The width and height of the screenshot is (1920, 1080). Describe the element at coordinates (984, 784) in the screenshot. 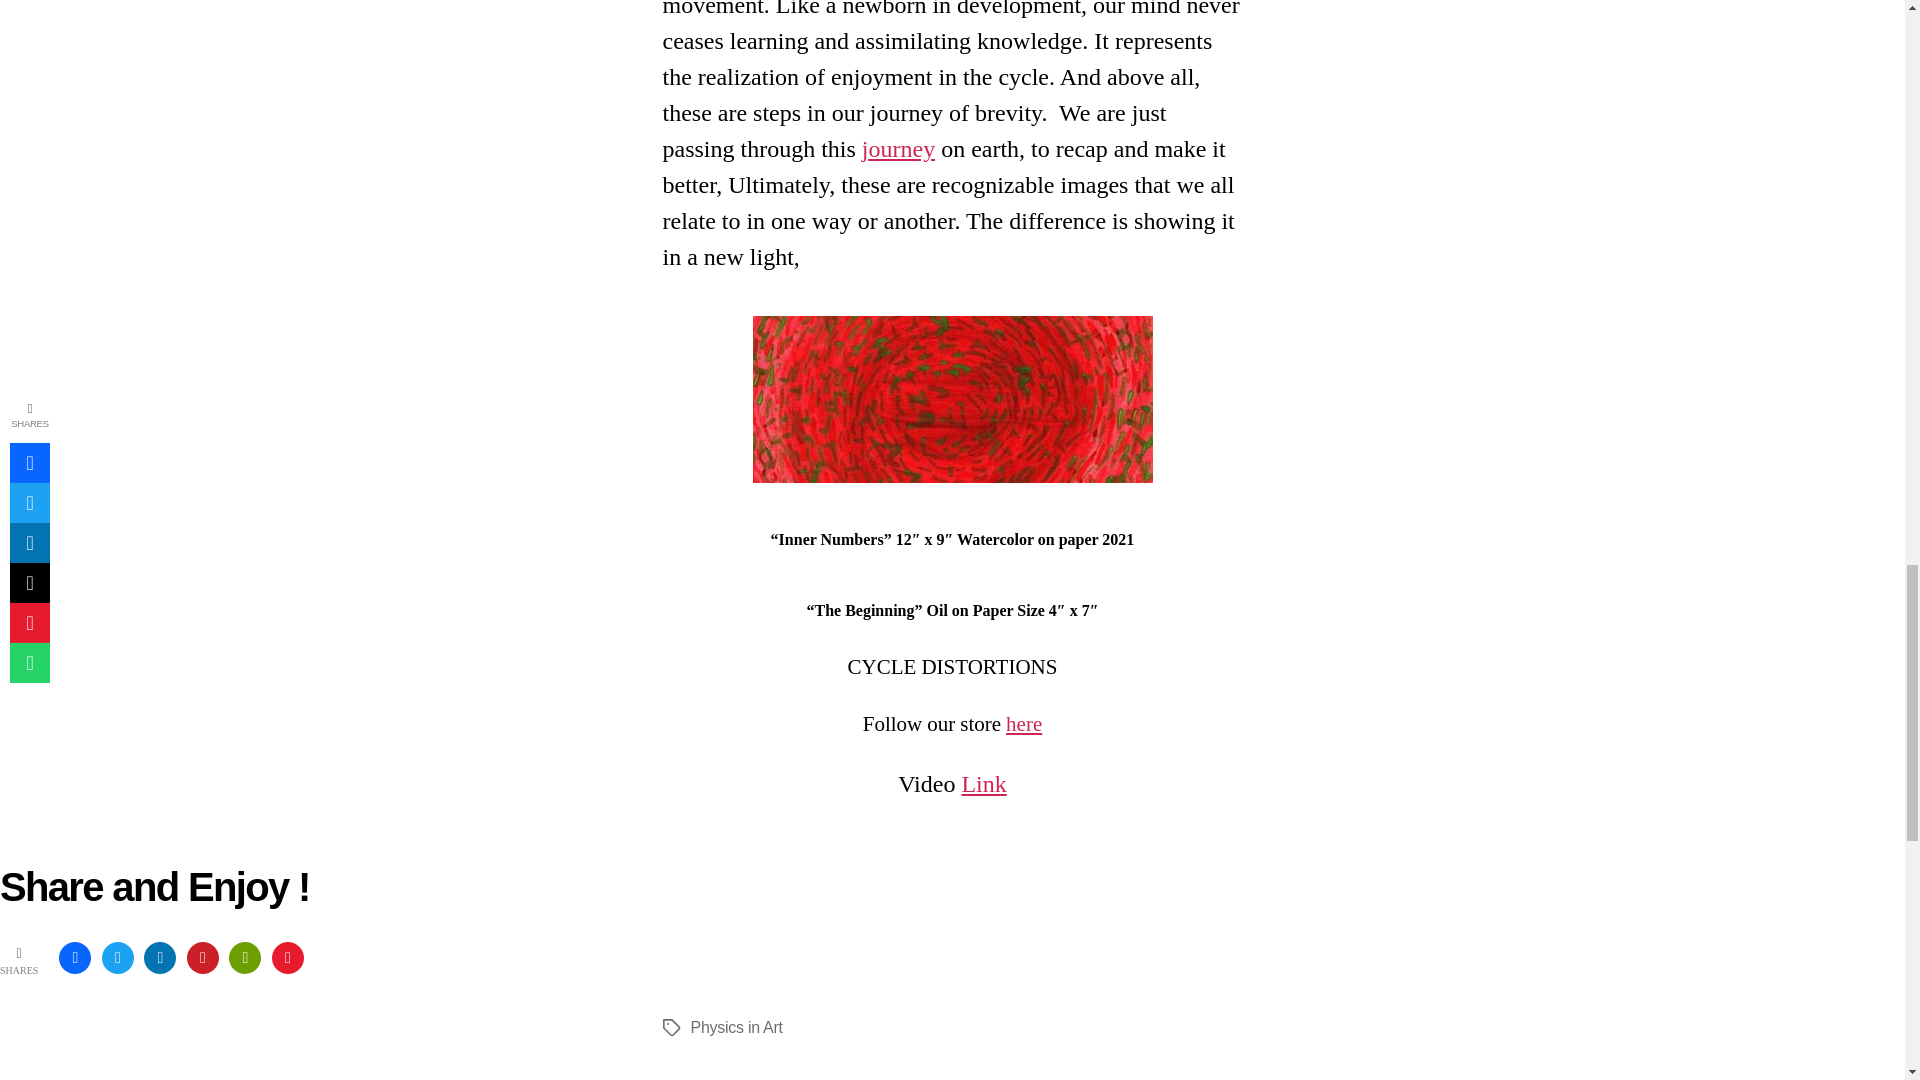

I see `Link` at that location.